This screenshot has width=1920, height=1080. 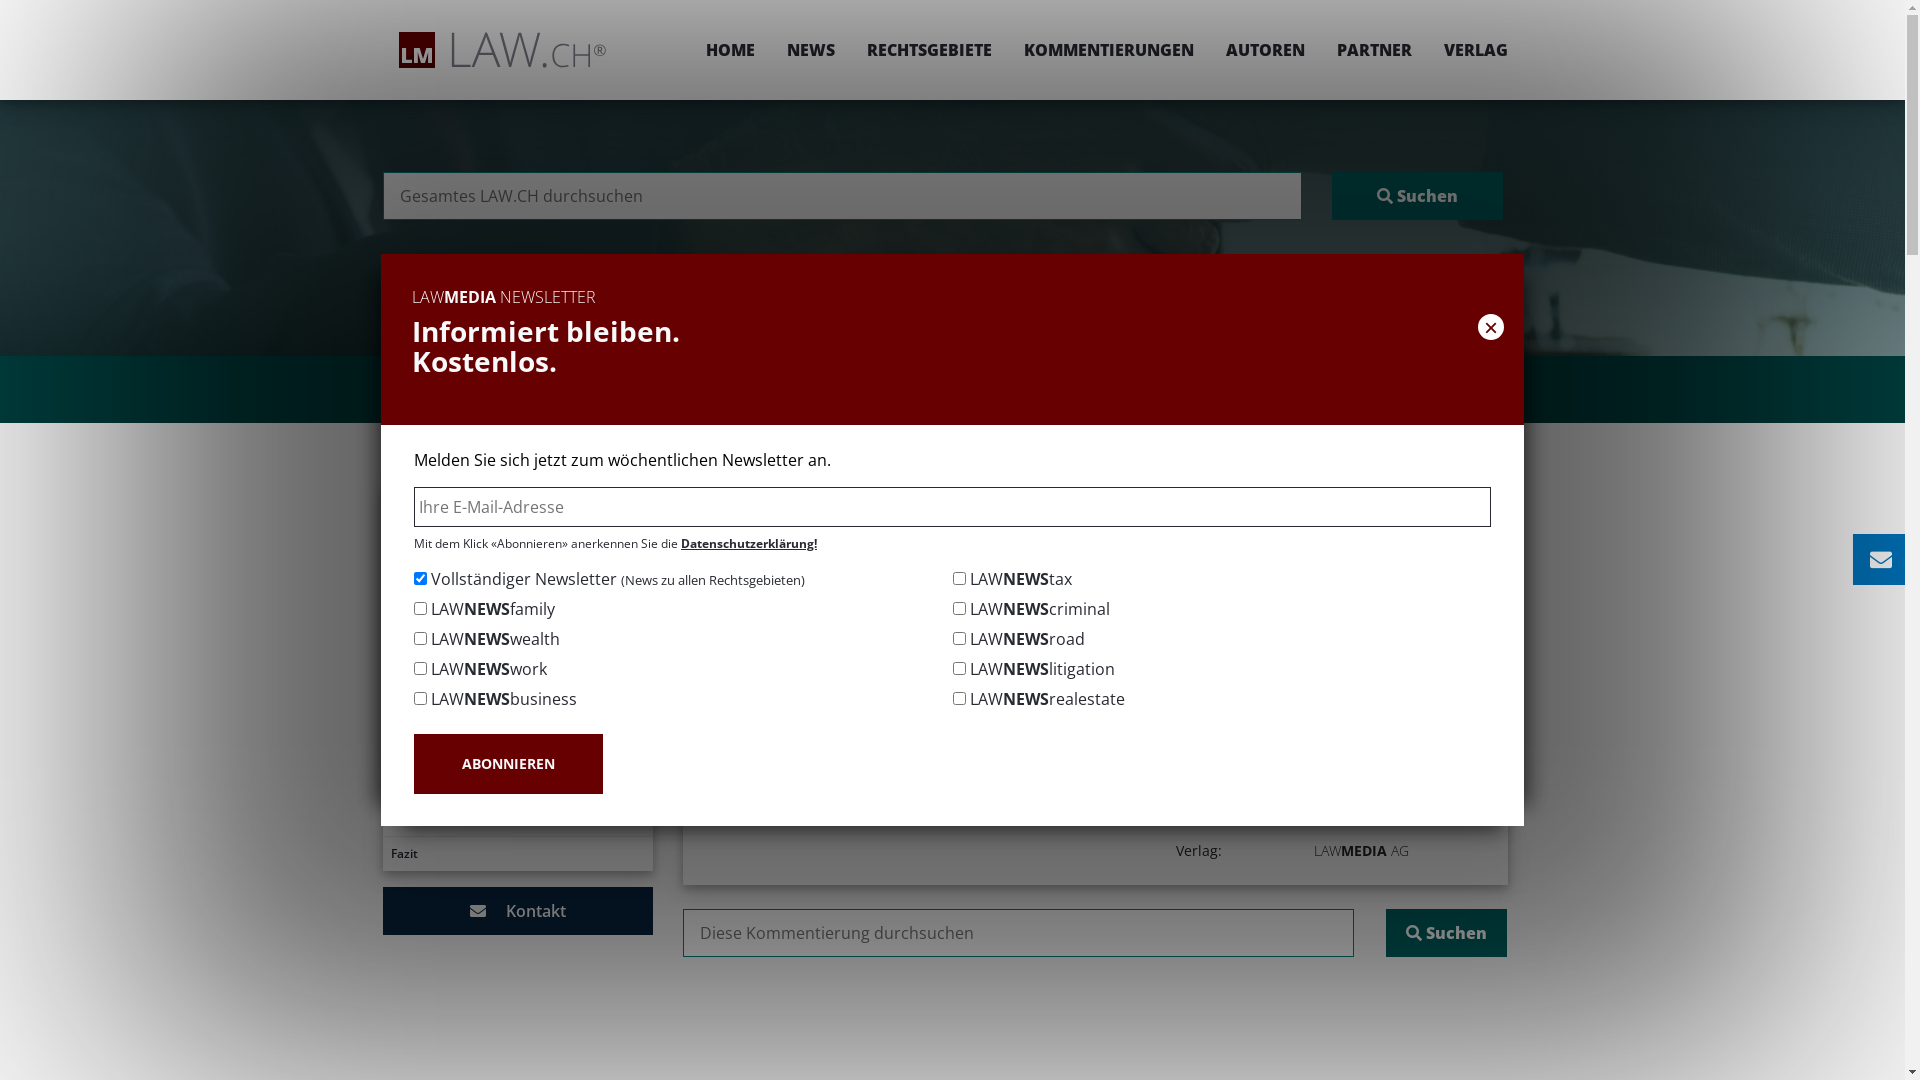 I want to click on Einleitung zum Altlastenrecht, so click(x=517, y=503).